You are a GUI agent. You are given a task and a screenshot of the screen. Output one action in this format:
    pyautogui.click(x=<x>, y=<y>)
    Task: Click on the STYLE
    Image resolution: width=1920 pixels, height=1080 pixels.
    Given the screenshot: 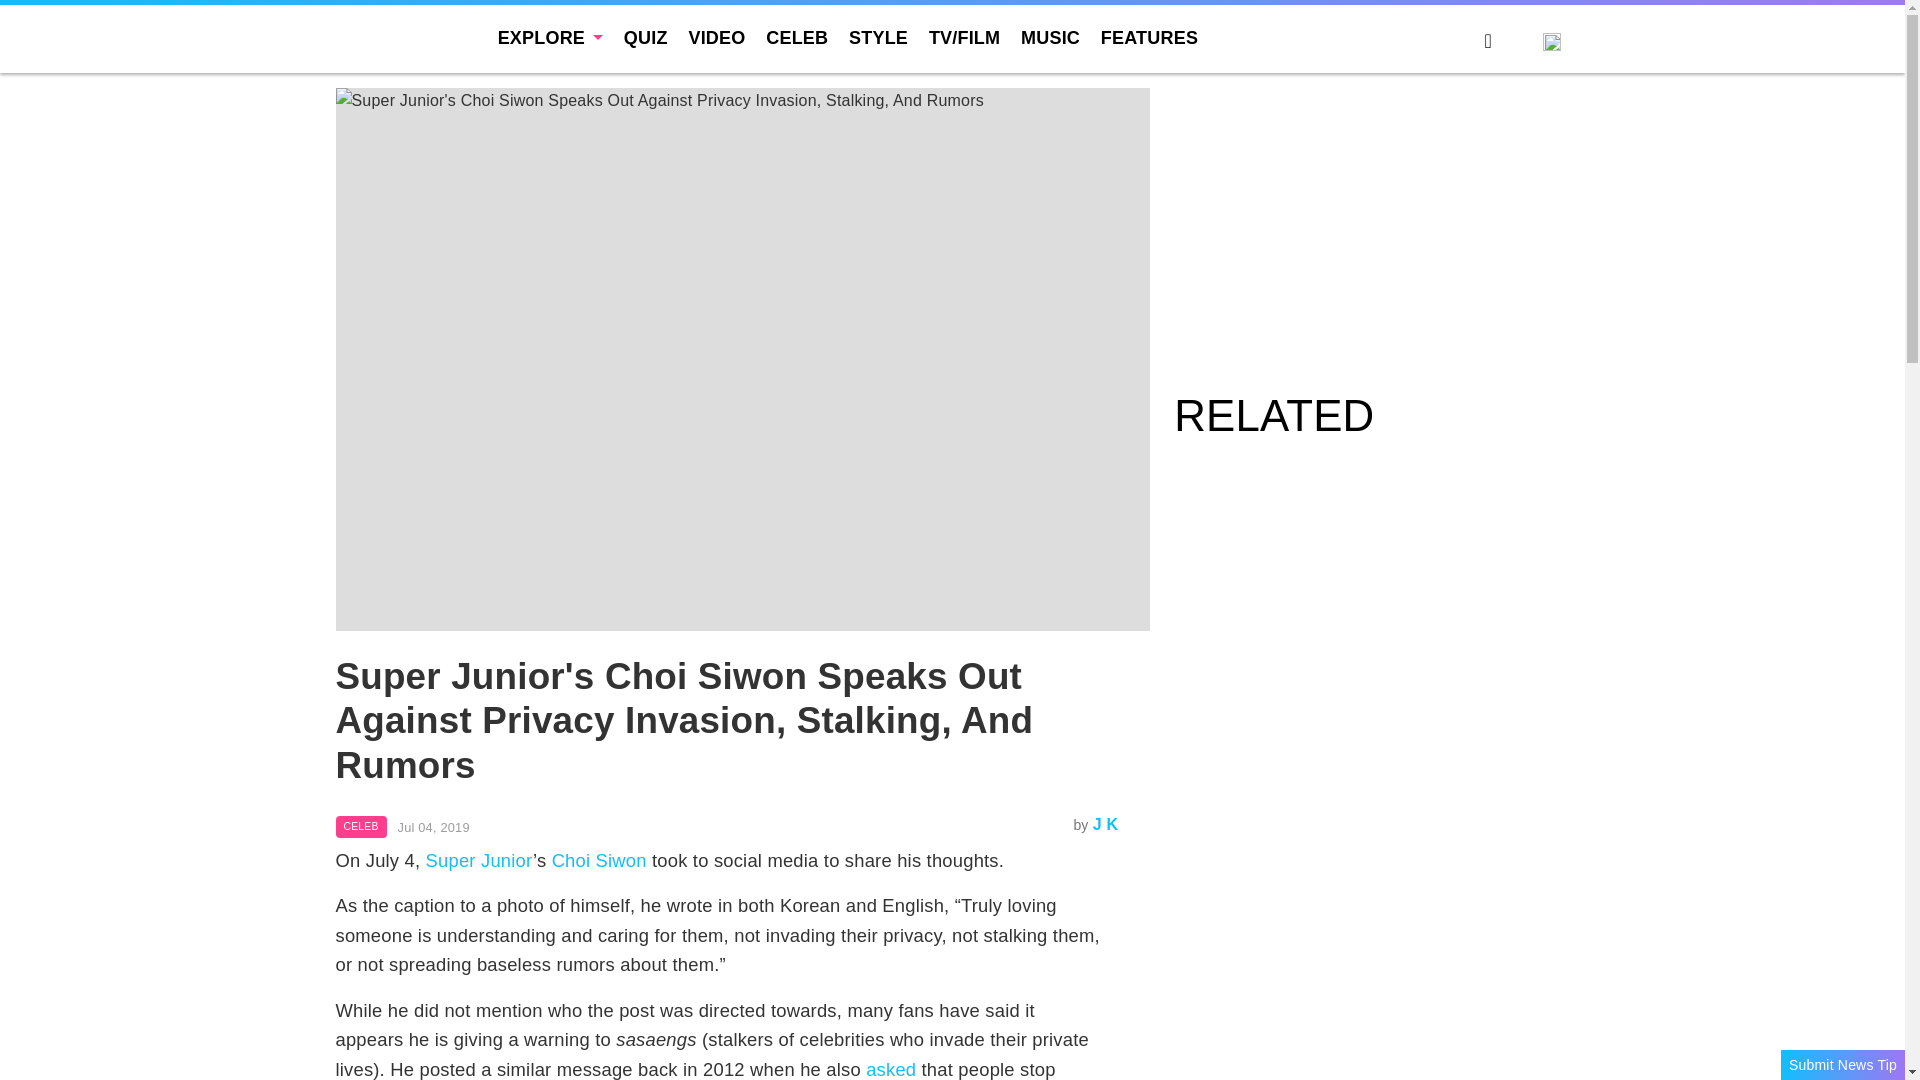 What is the action you would take?
    pyautogui.click(x=878, y=38)
    